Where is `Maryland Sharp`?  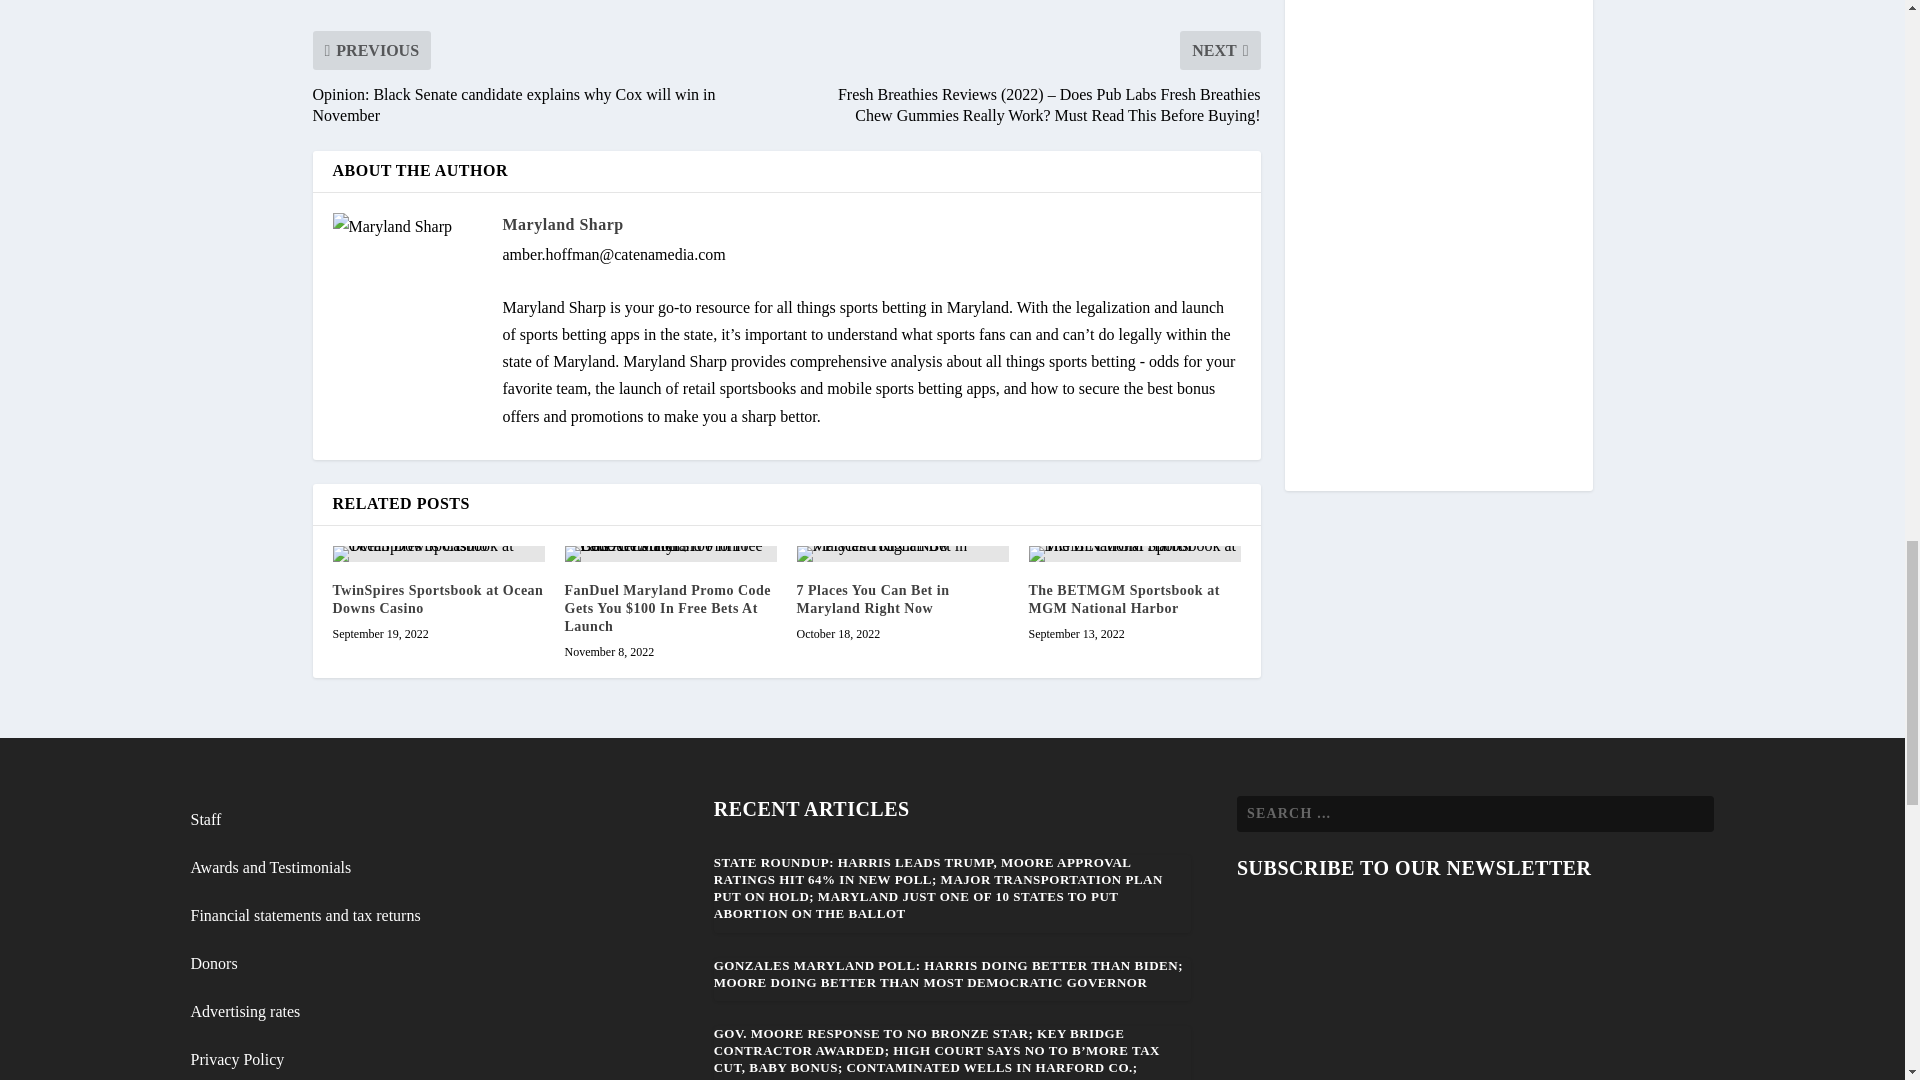
Maryland Sharp is located at coordinates (562, 224).